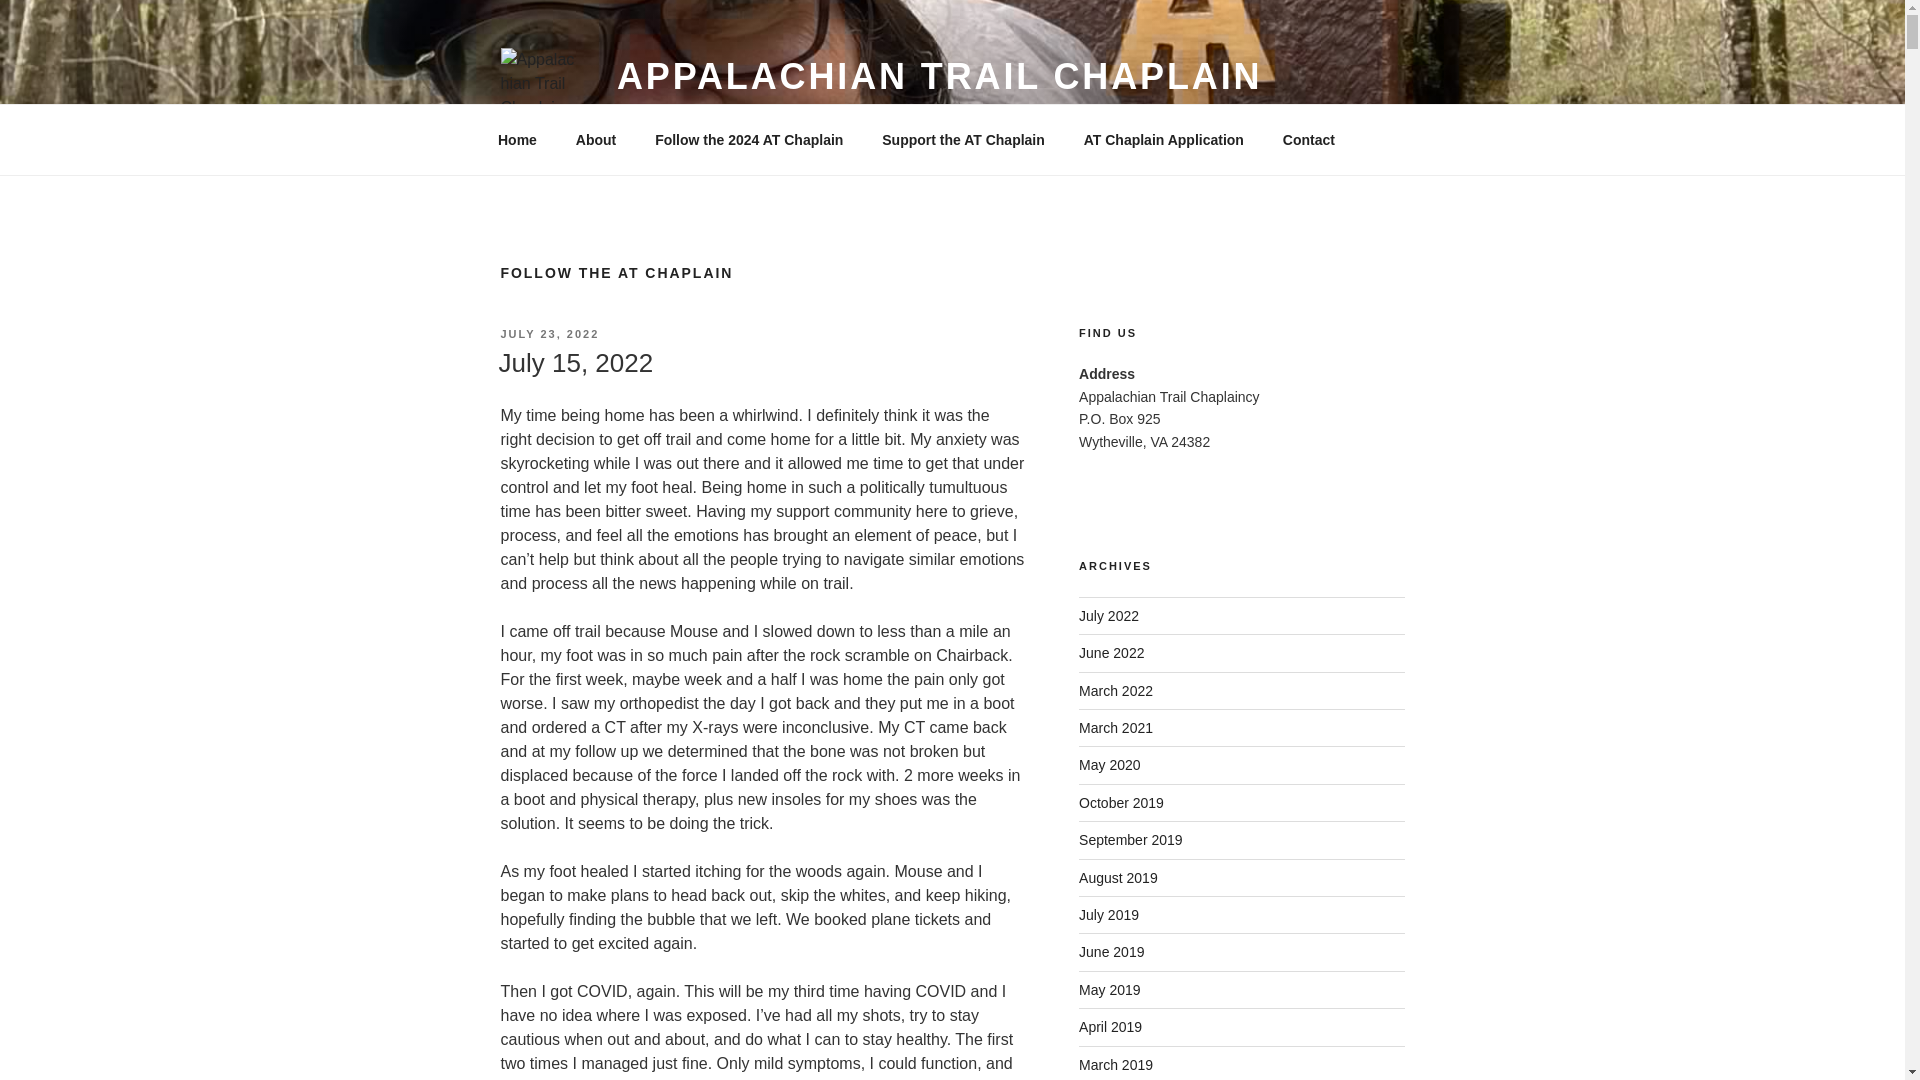  I want to click on May 2020, so click(1110, 765).